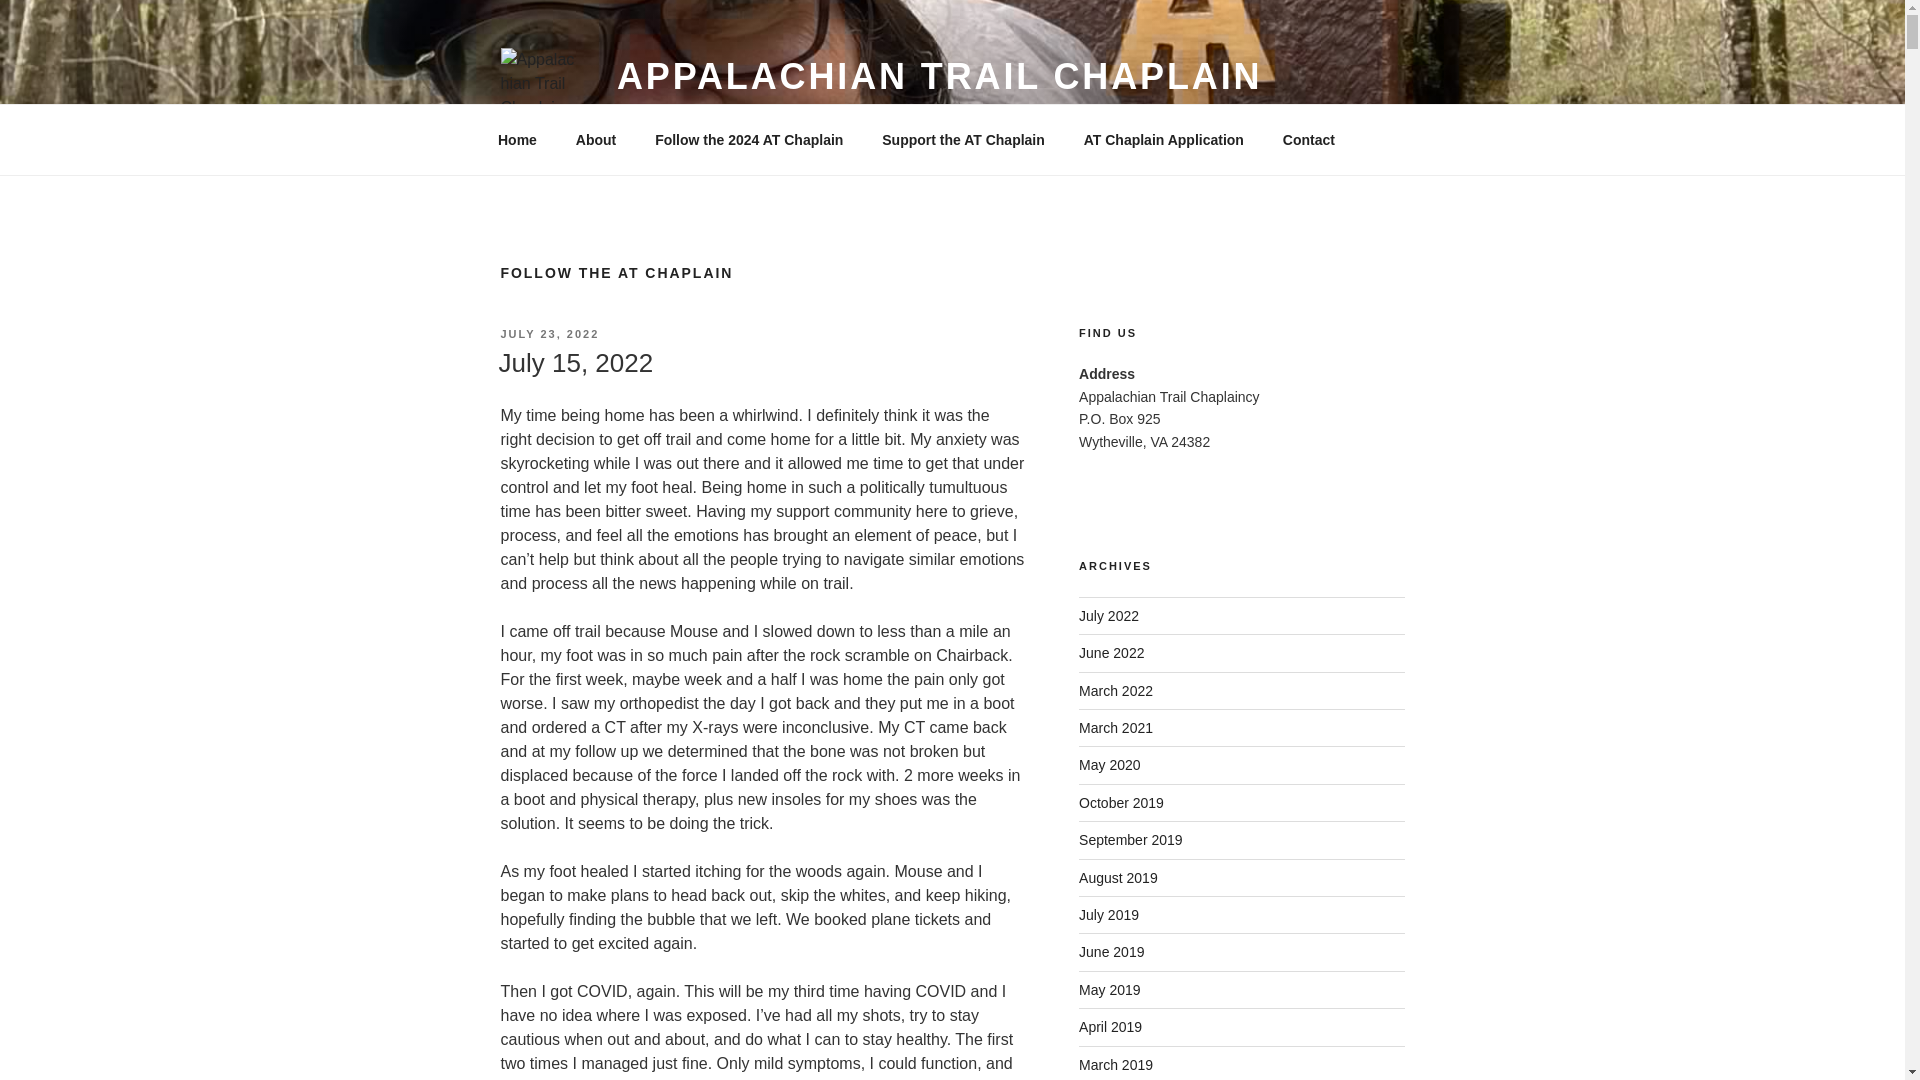  I want to click on May 2020, so click(1110, 765).